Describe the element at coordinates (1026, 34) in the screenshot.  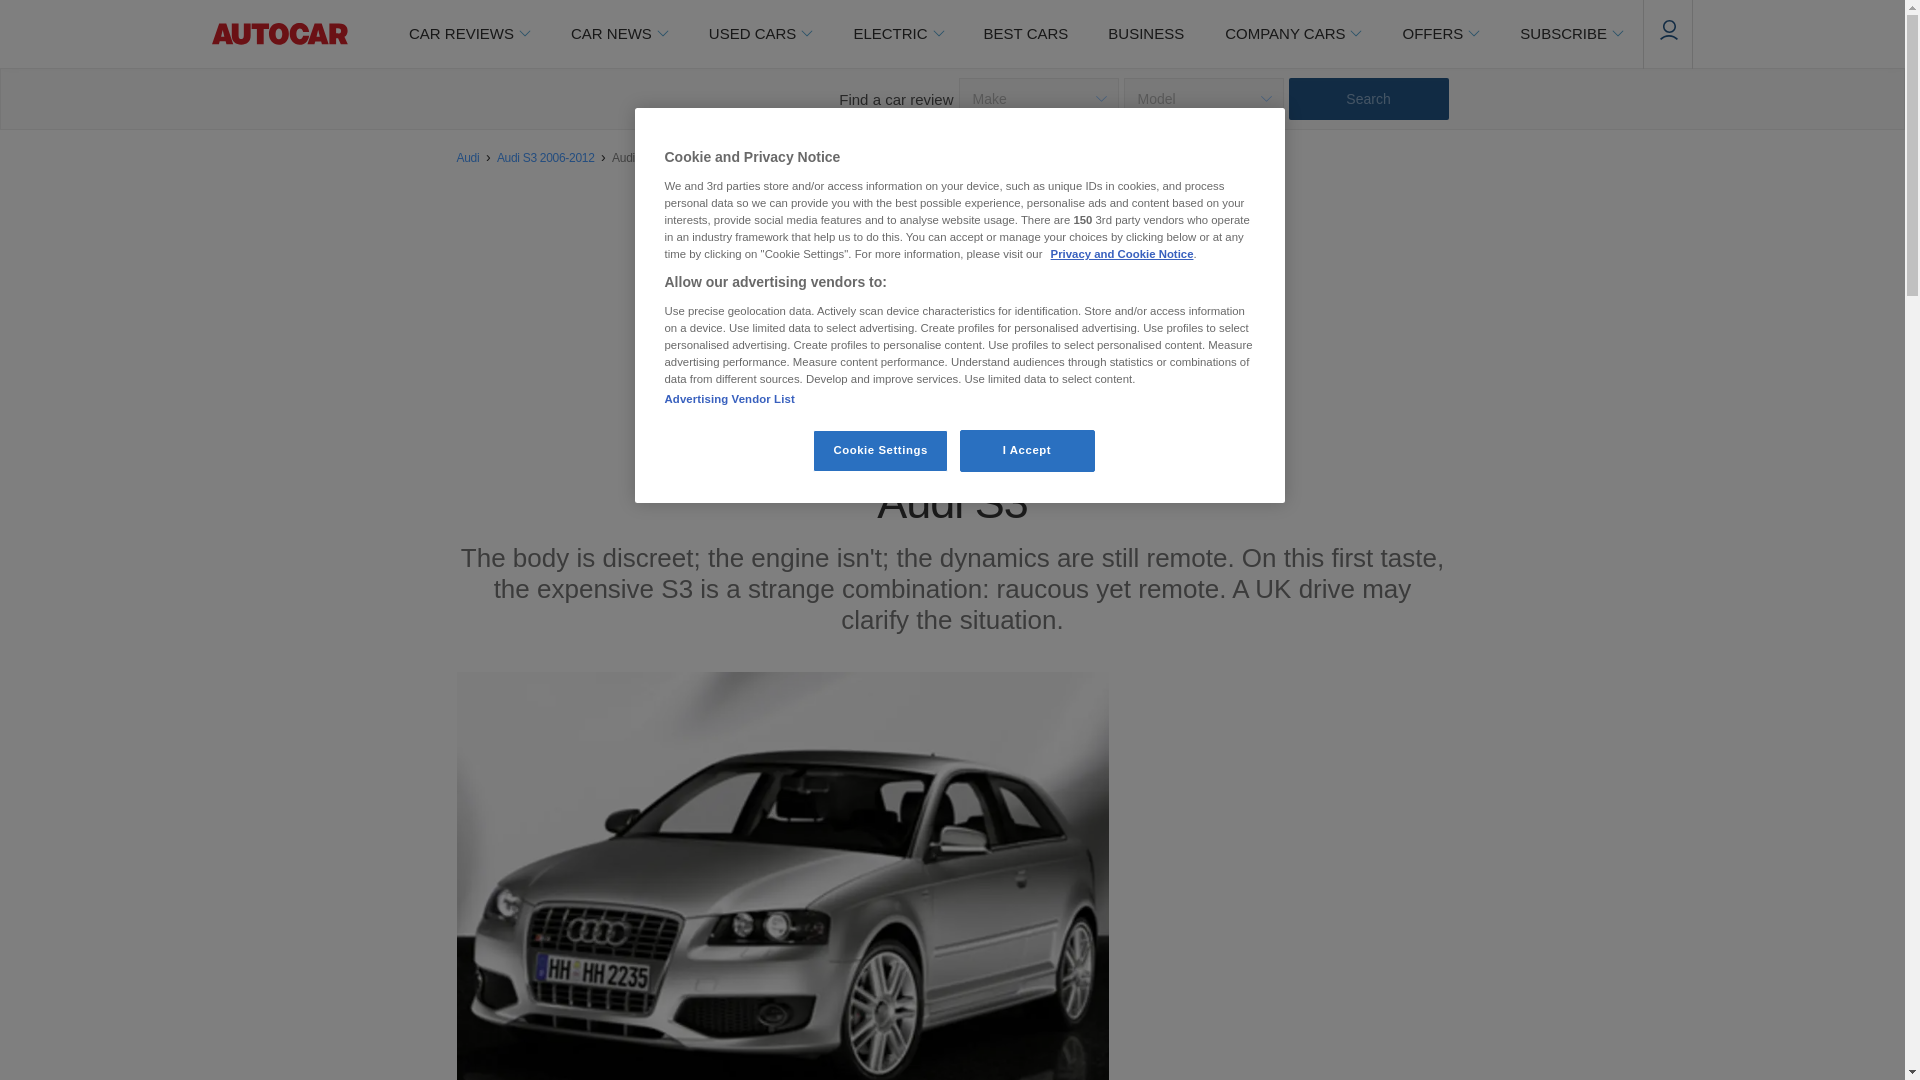
I see `BEST CARS` at that location.